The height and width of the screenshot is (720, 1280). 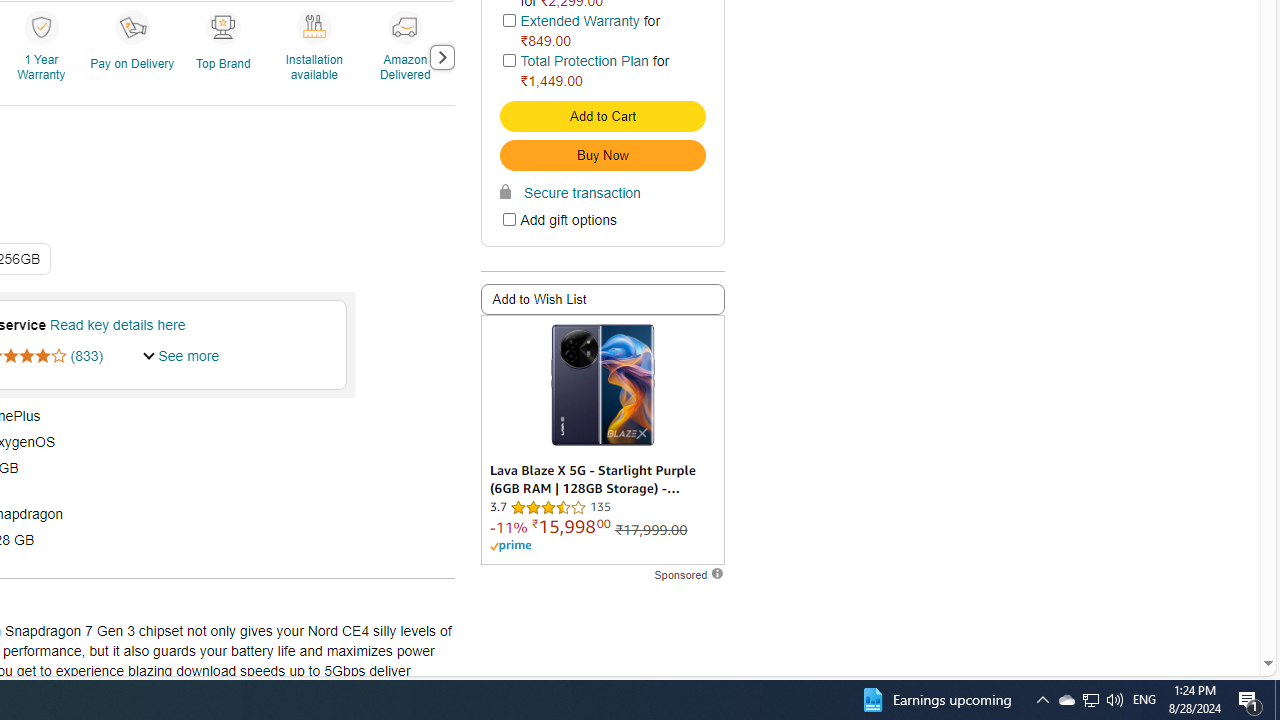 I want to click on Sponsored ad, so click(x=602, y=440).